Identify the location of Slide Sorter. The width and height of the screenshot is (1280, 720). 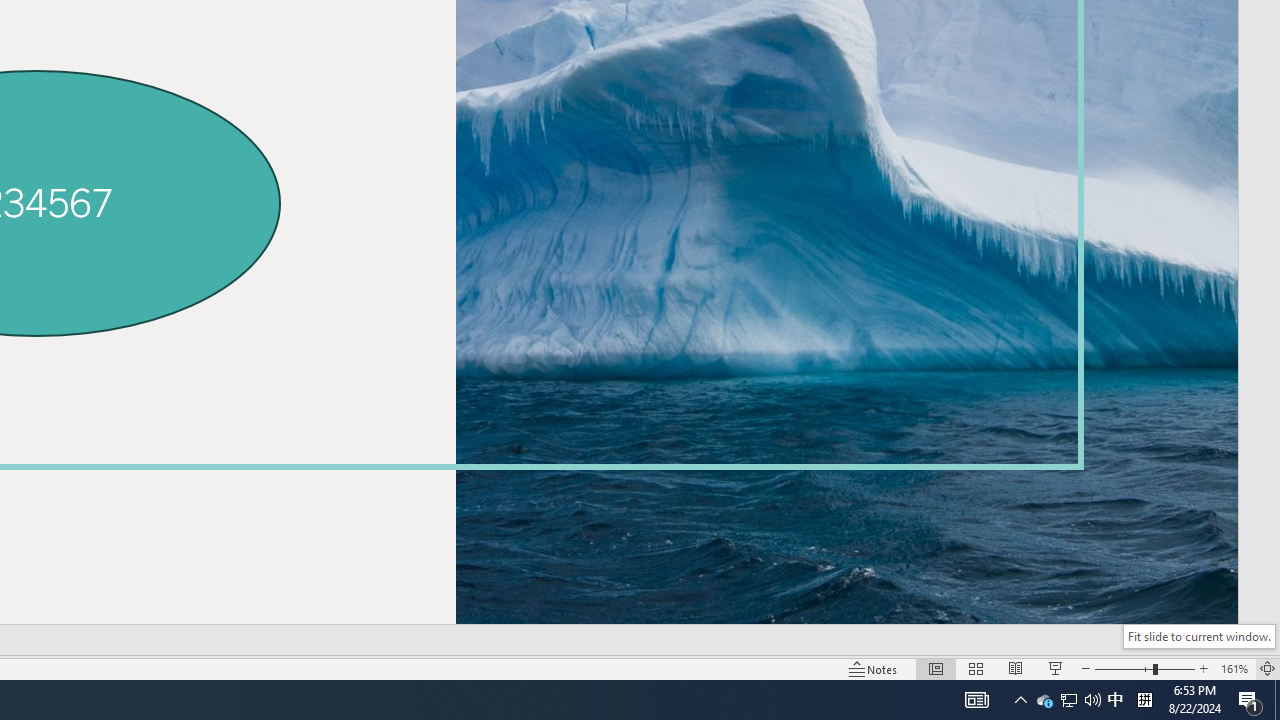
(976, 668).